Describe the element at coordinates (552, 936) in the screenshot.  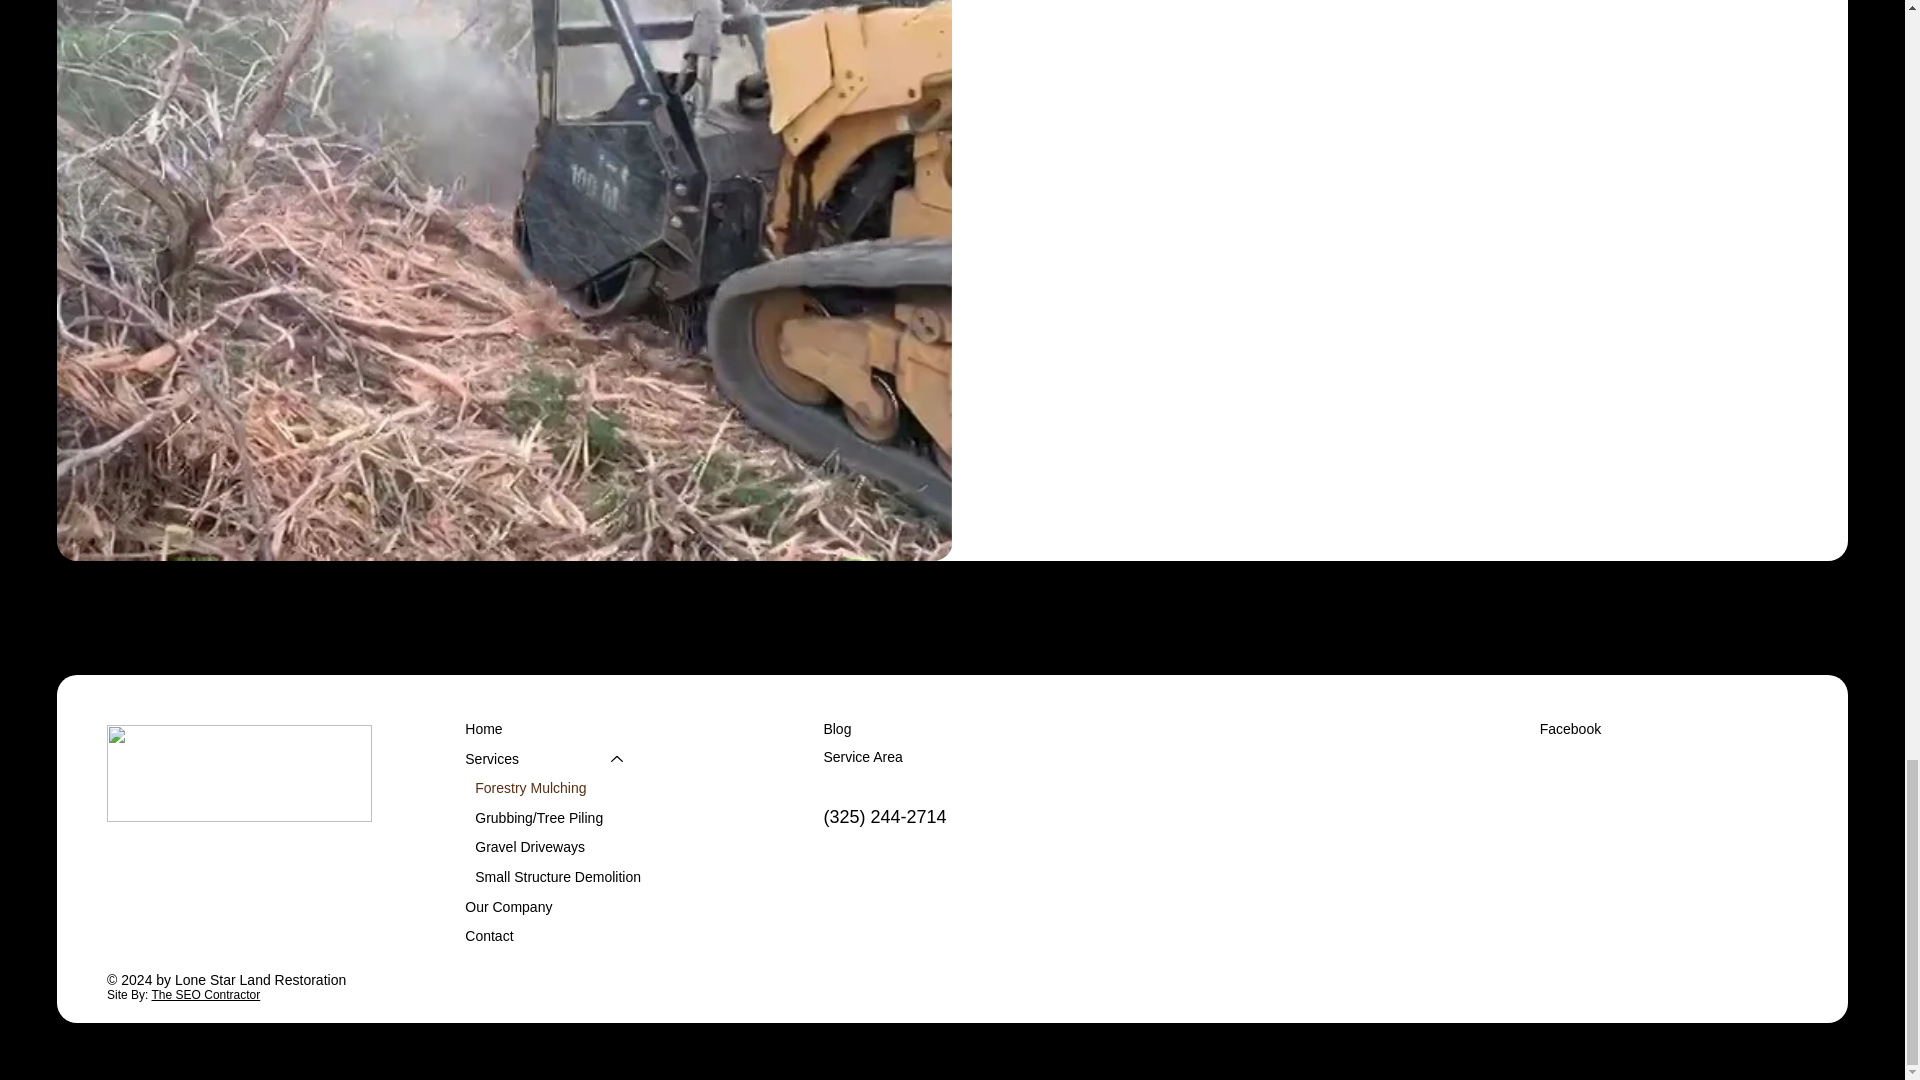
I see `Contact` at that location.